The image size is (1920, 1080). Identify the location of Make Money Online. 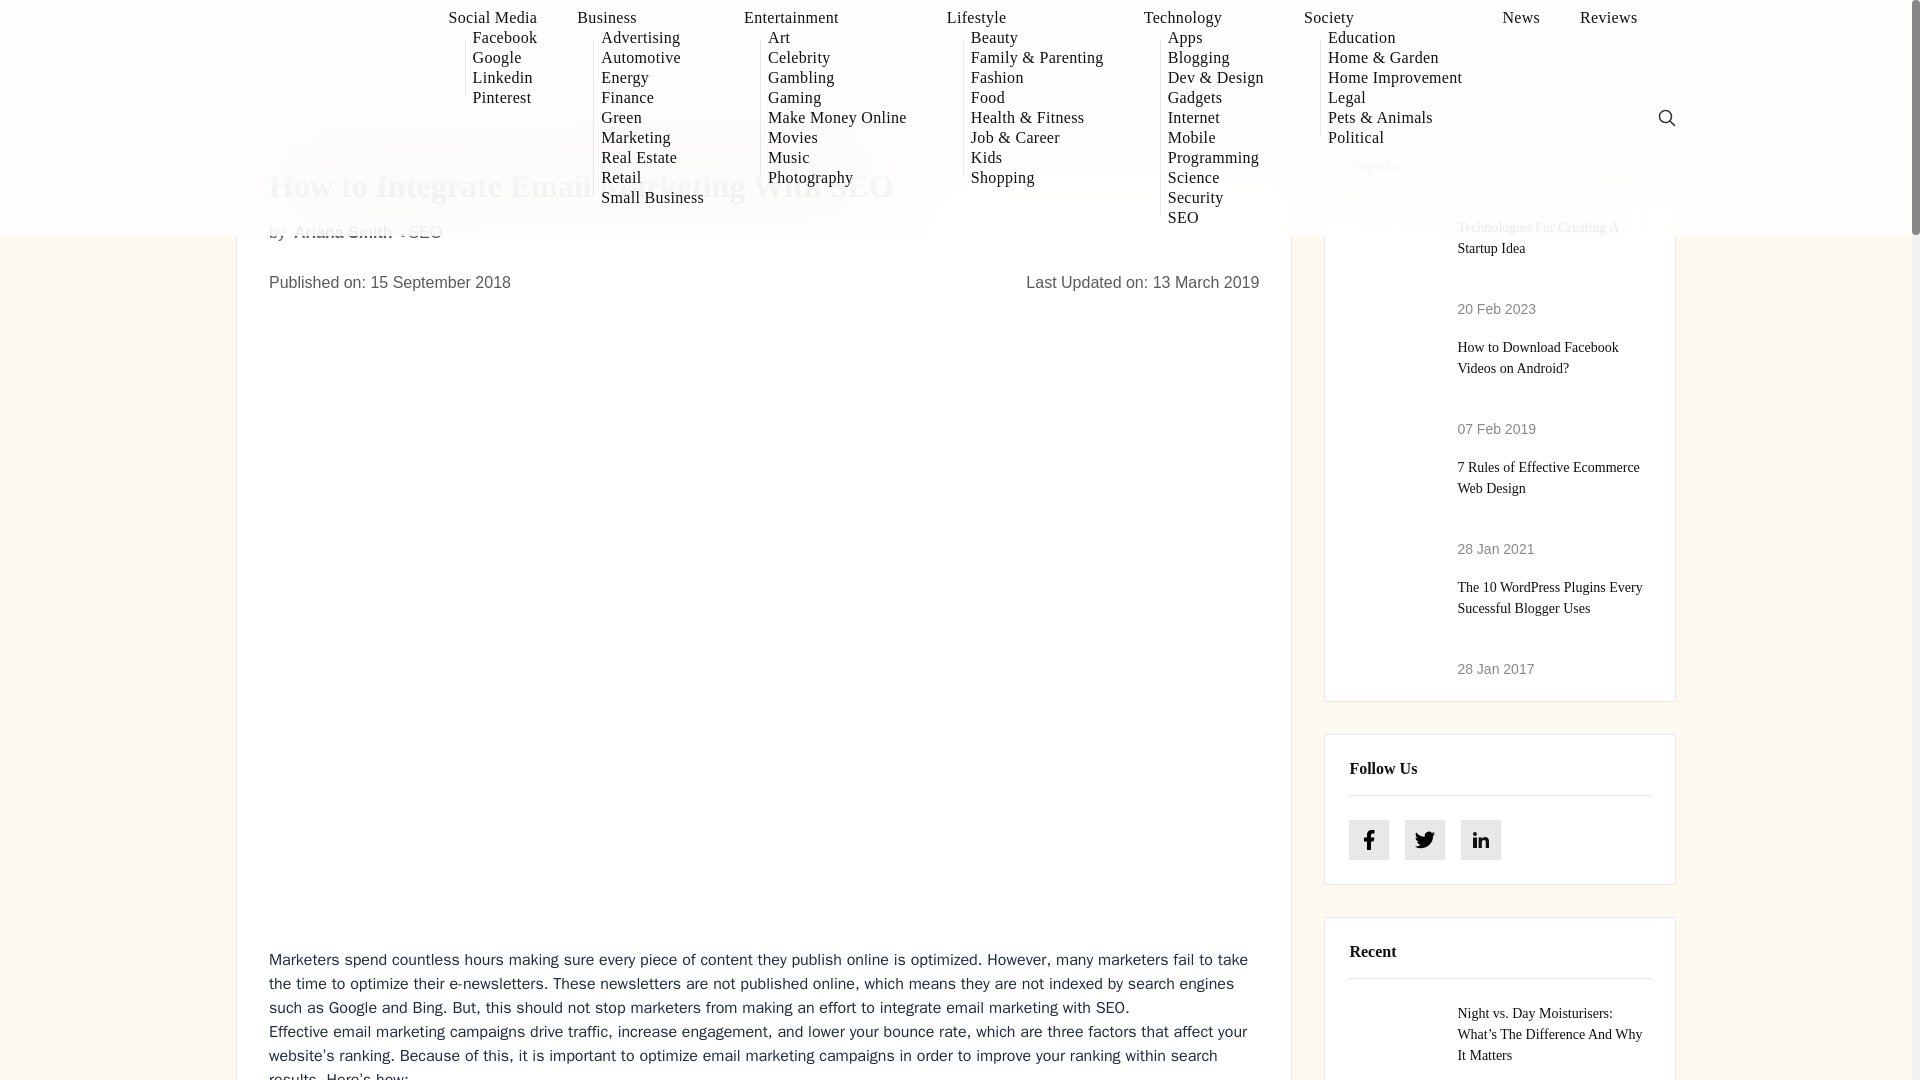
(837, 118).